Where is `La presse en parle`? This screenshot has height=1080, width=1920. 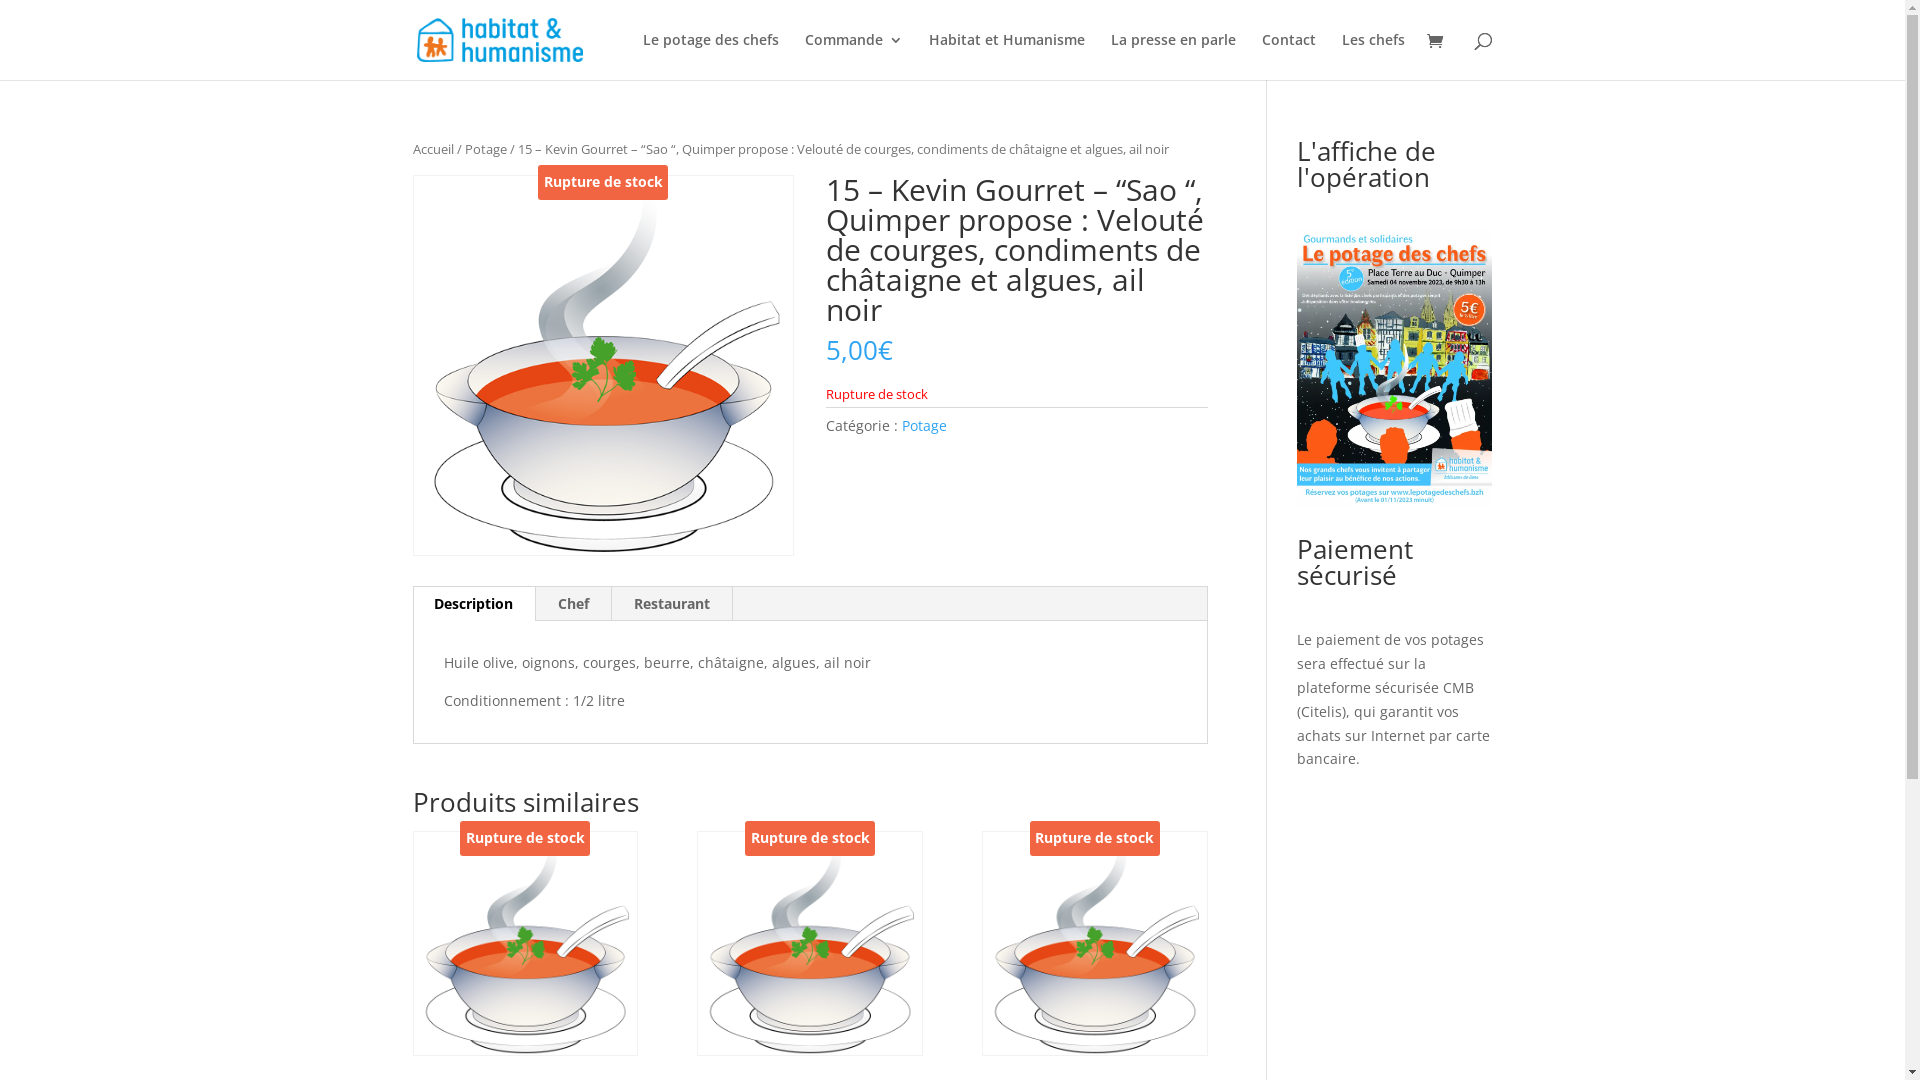 La presse en parle is located at coordinates (1172, 56).